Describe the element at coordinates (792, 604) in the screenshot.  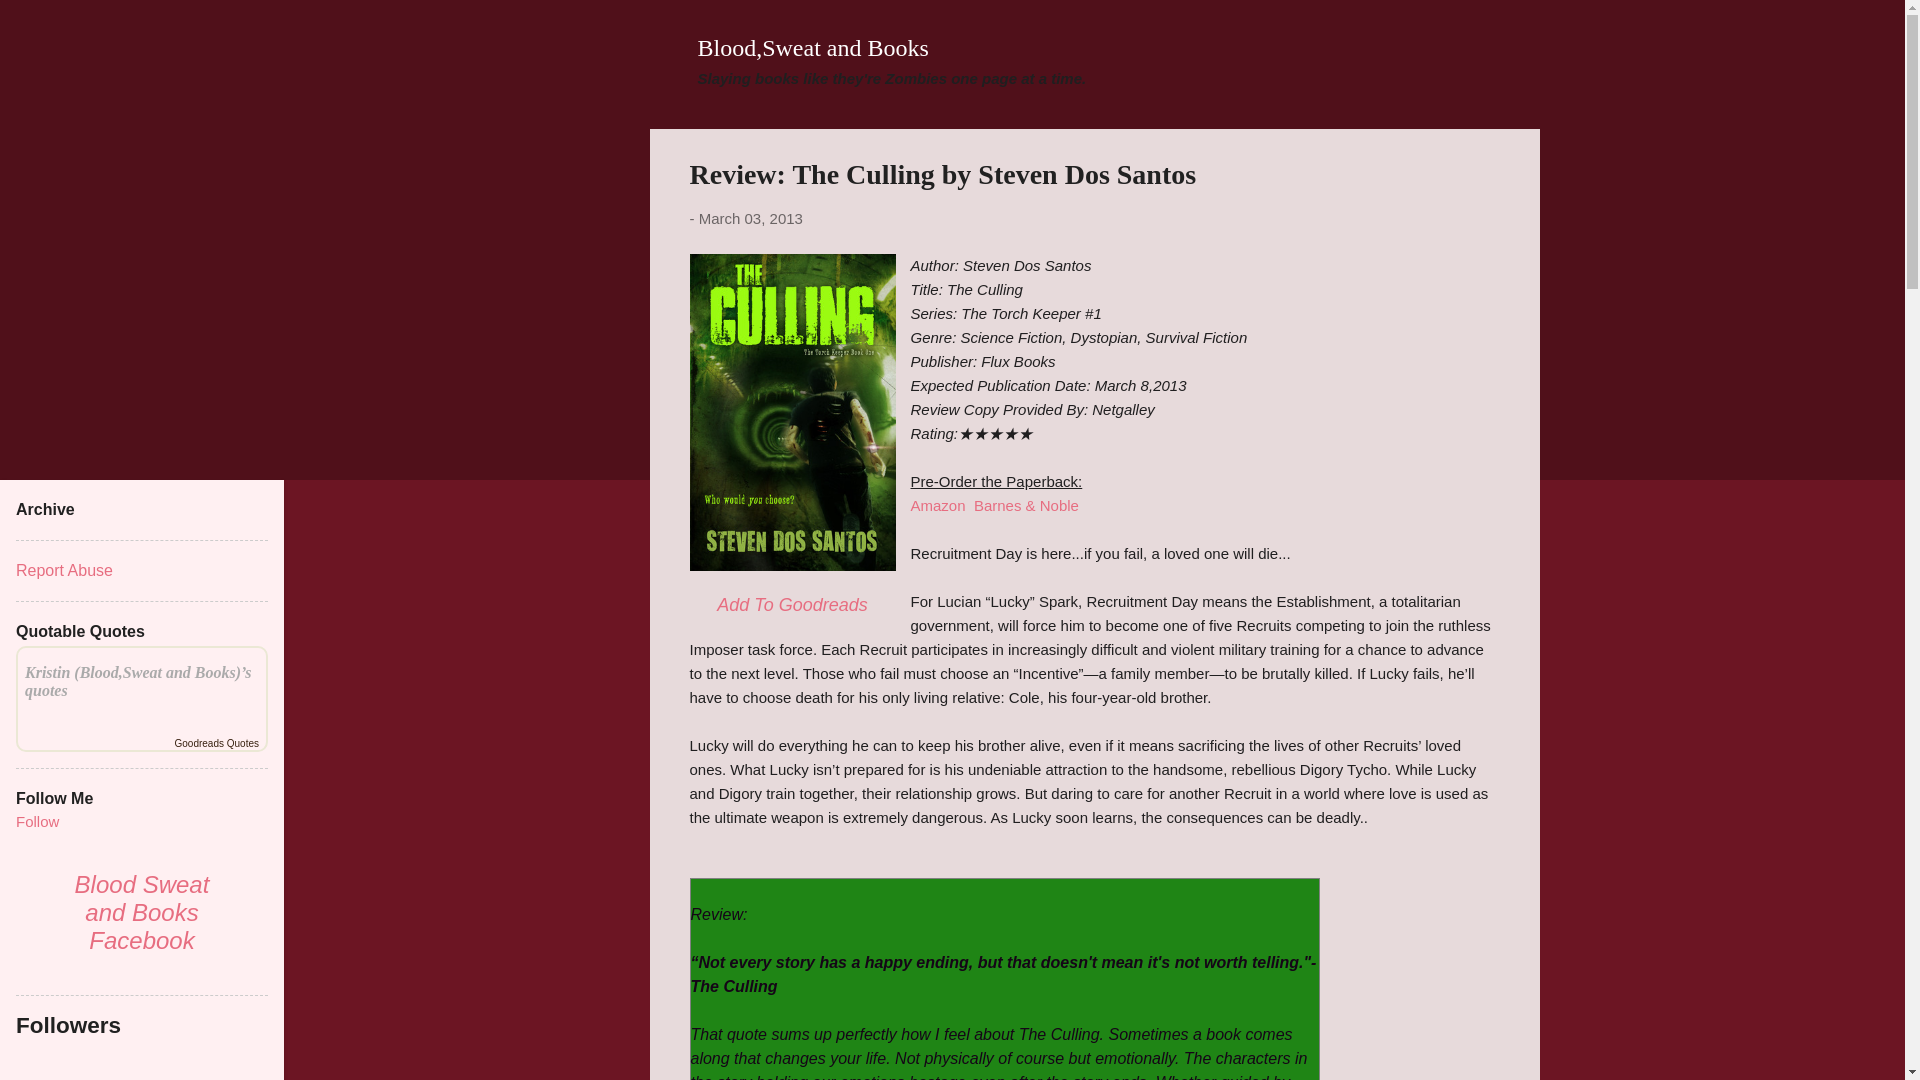
I see `Add To Goodreads` at that location.